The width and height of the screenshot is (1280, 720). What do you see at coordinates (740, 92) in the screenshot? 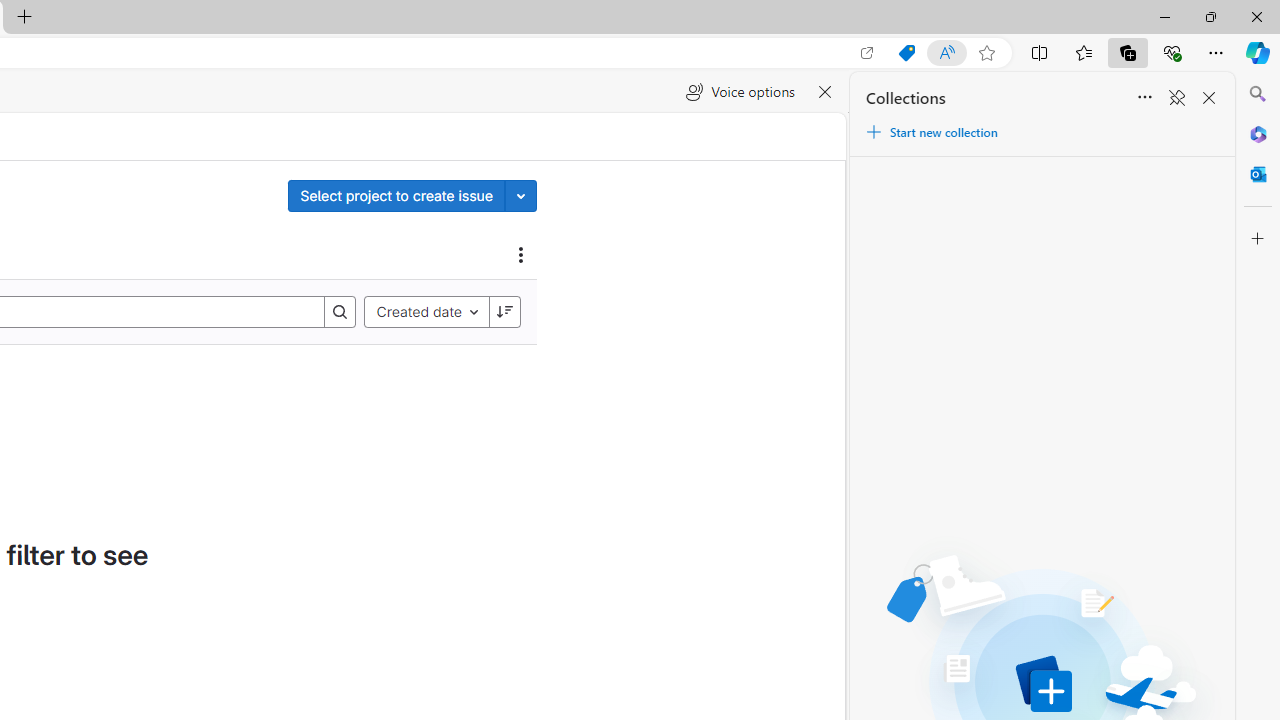
I see `Voice options` at bounding box center [740, 92].